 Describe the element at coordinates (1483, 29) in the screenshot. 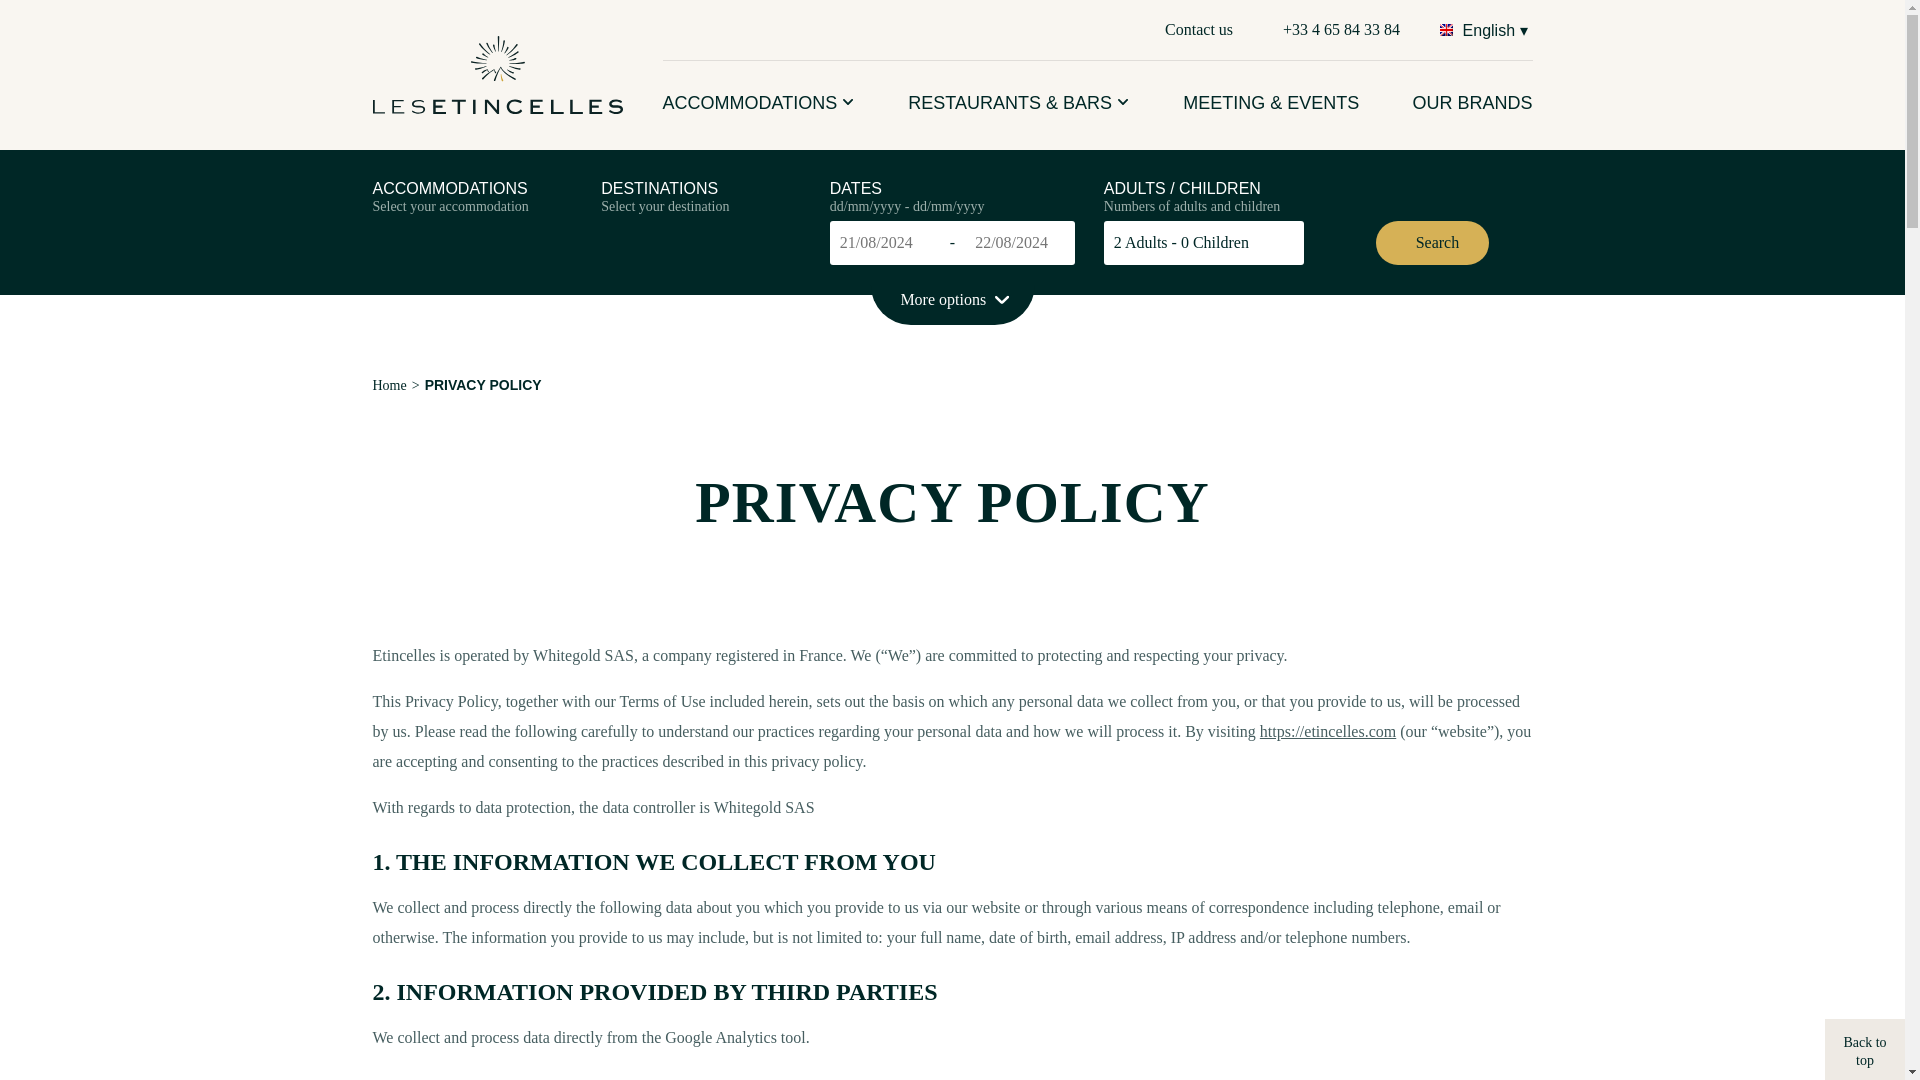

I see `English` at that location.